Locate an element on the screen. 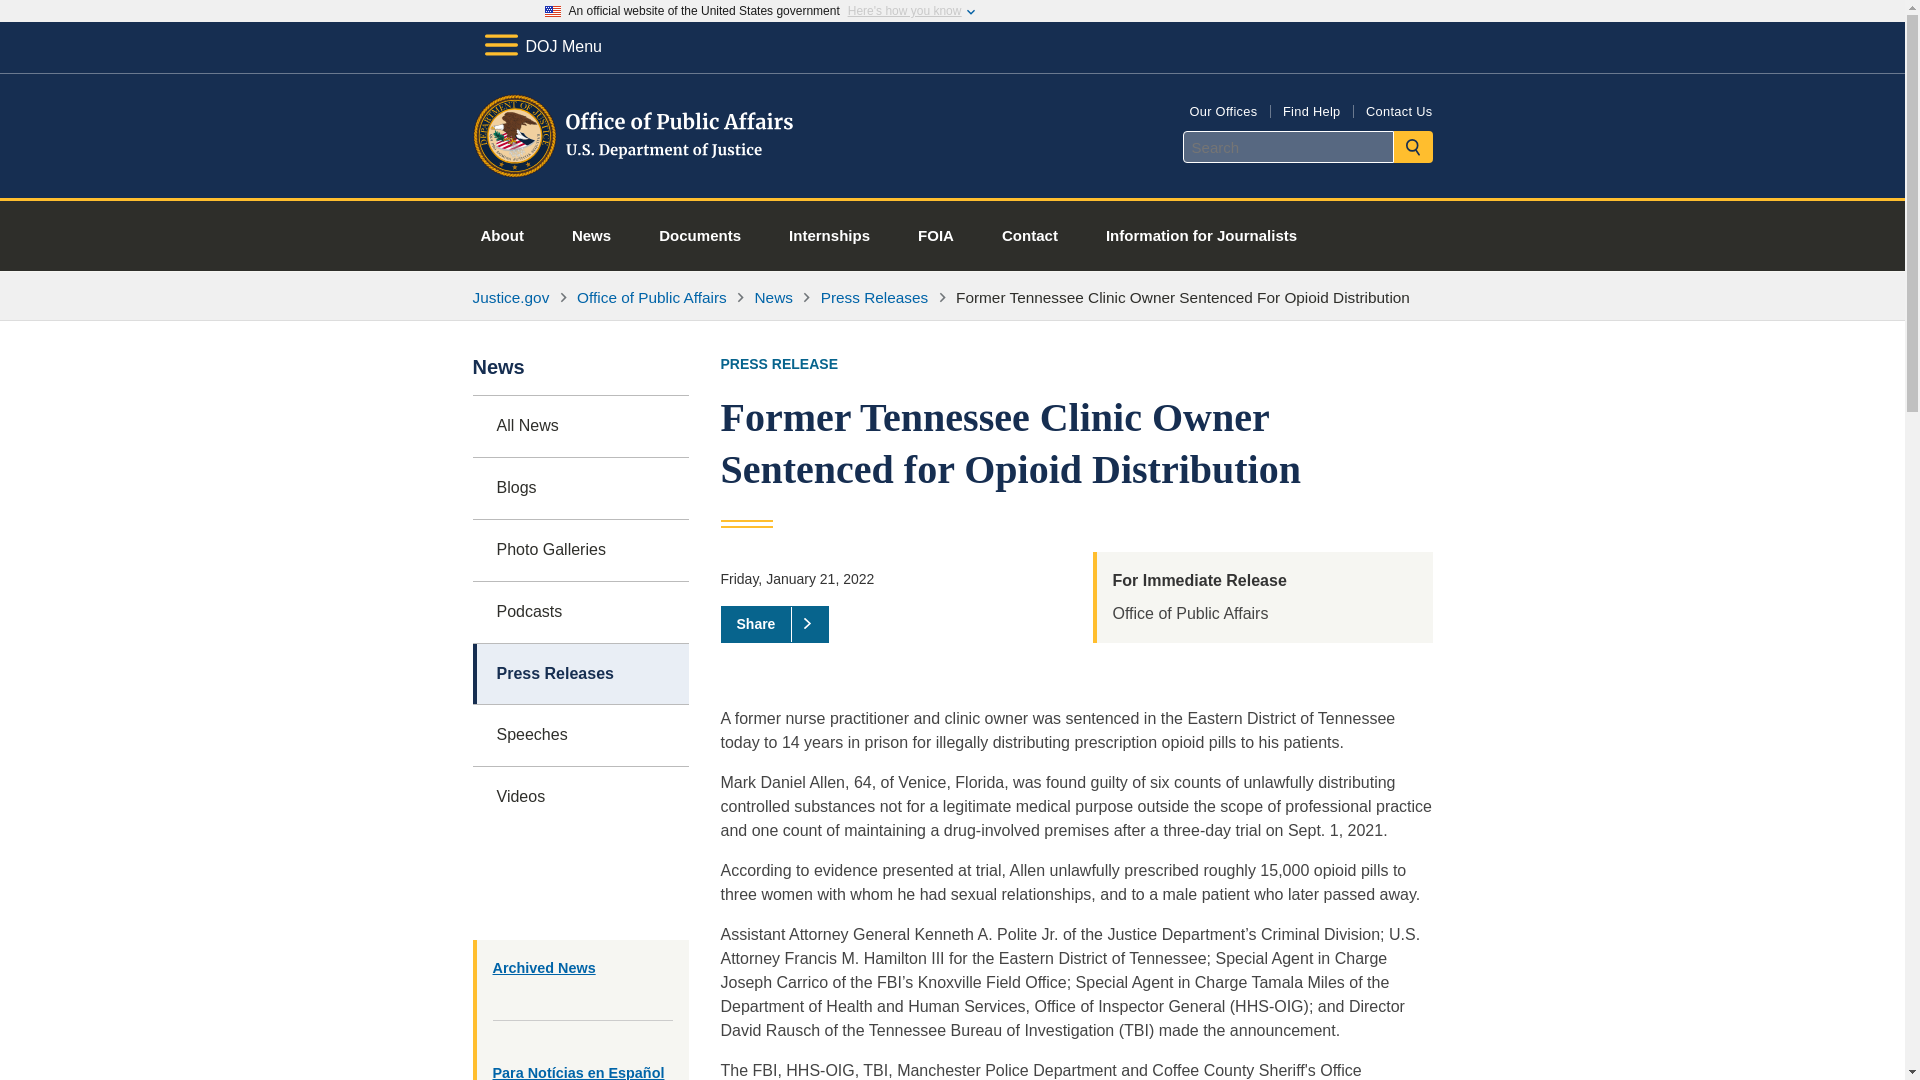 Image resolution: width=1920 pixels, height=1080 pixels. Contact Us is located at coordinates (1398, 110).